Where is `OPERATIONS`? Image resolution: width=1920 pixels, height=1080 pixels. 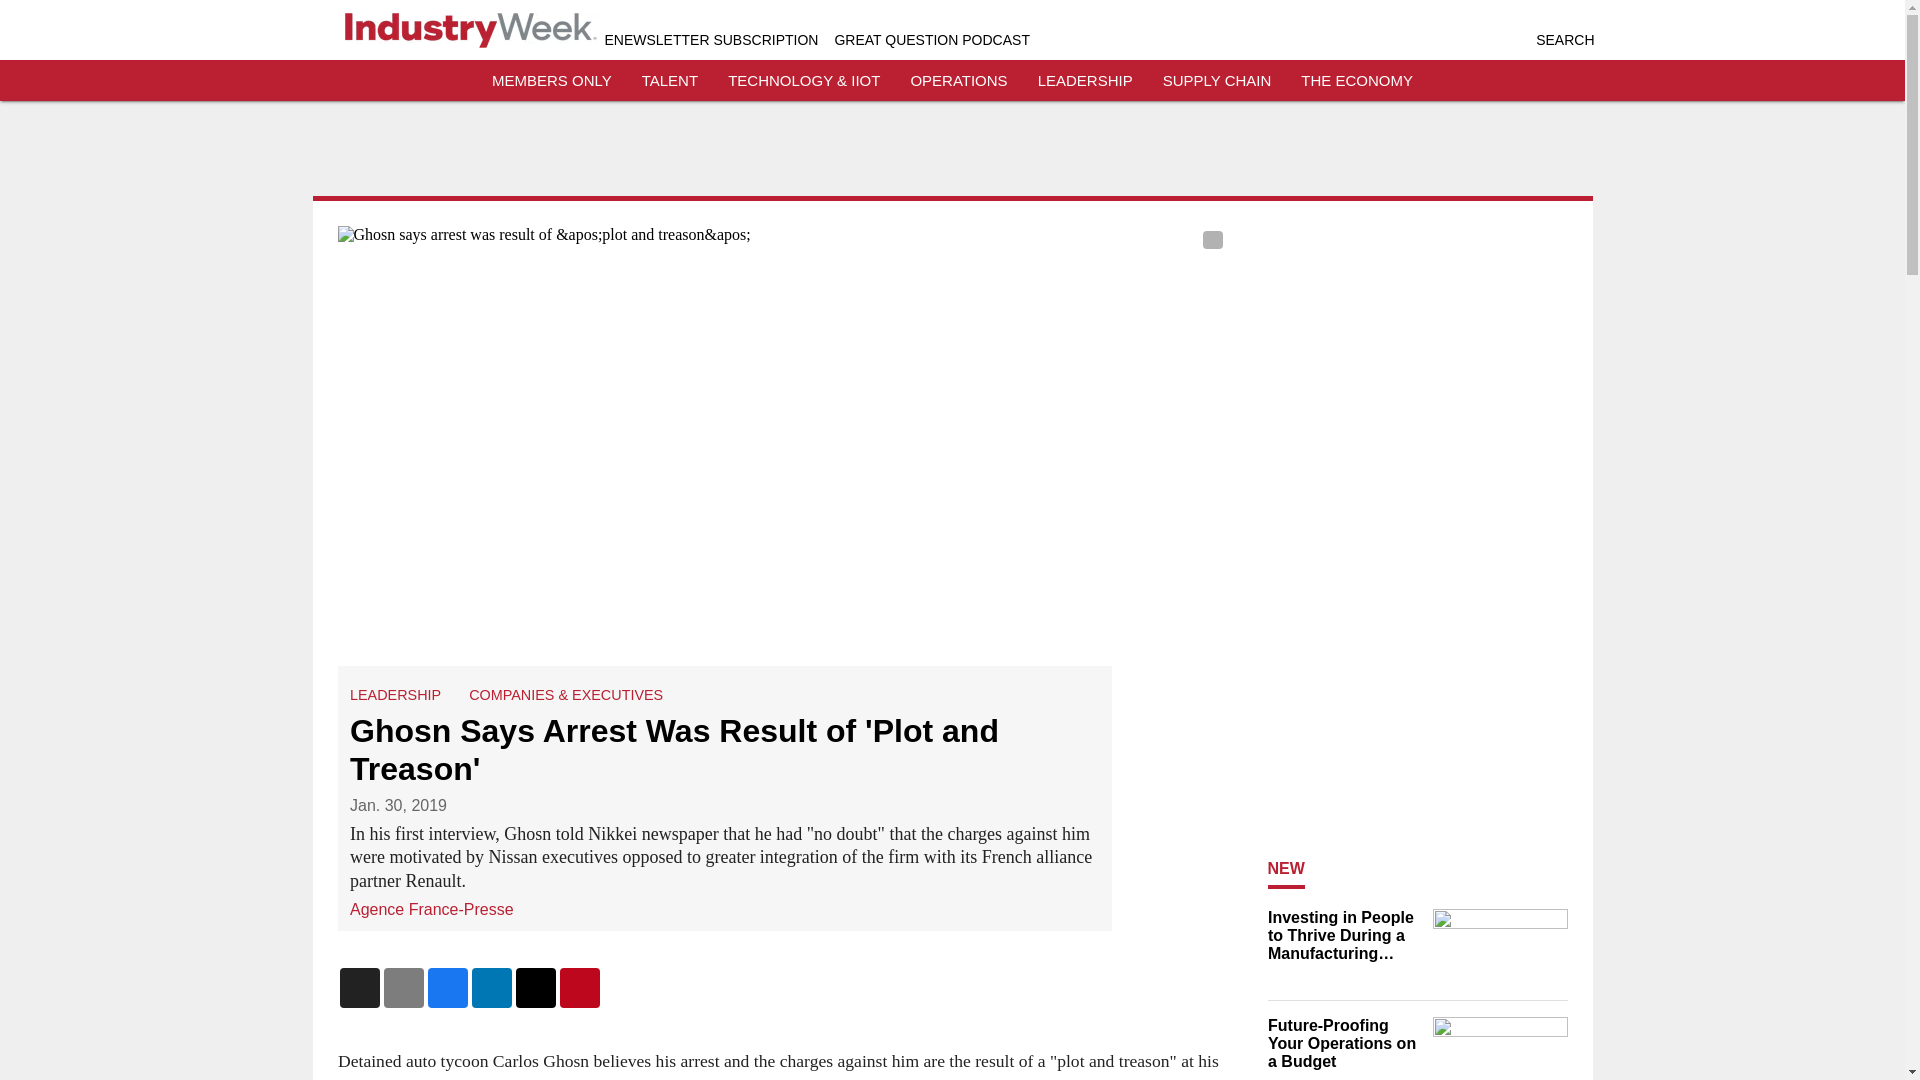
OPERATIONS is located at coordinates (958, 80).